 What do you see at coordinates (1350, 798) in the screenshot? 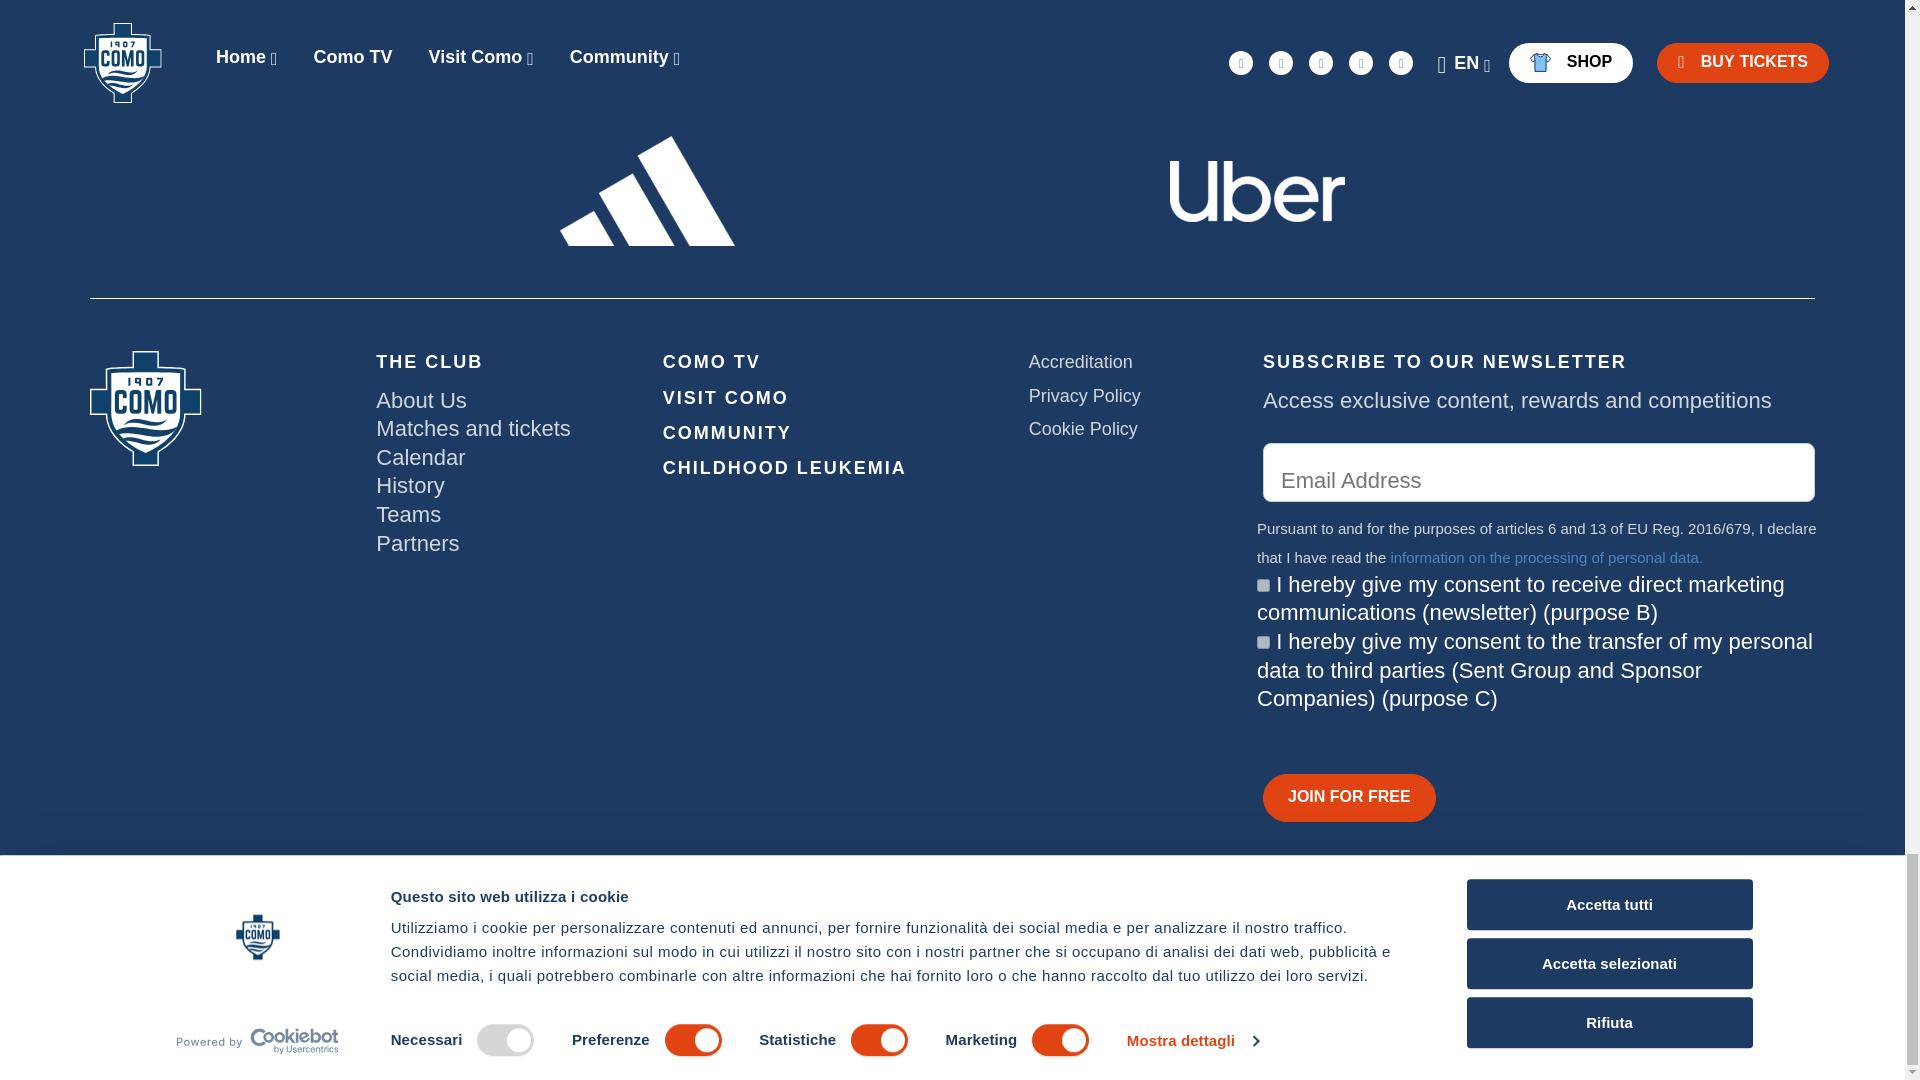
I see `JOIN FOR FREE` at bounding box center [1350, 798].